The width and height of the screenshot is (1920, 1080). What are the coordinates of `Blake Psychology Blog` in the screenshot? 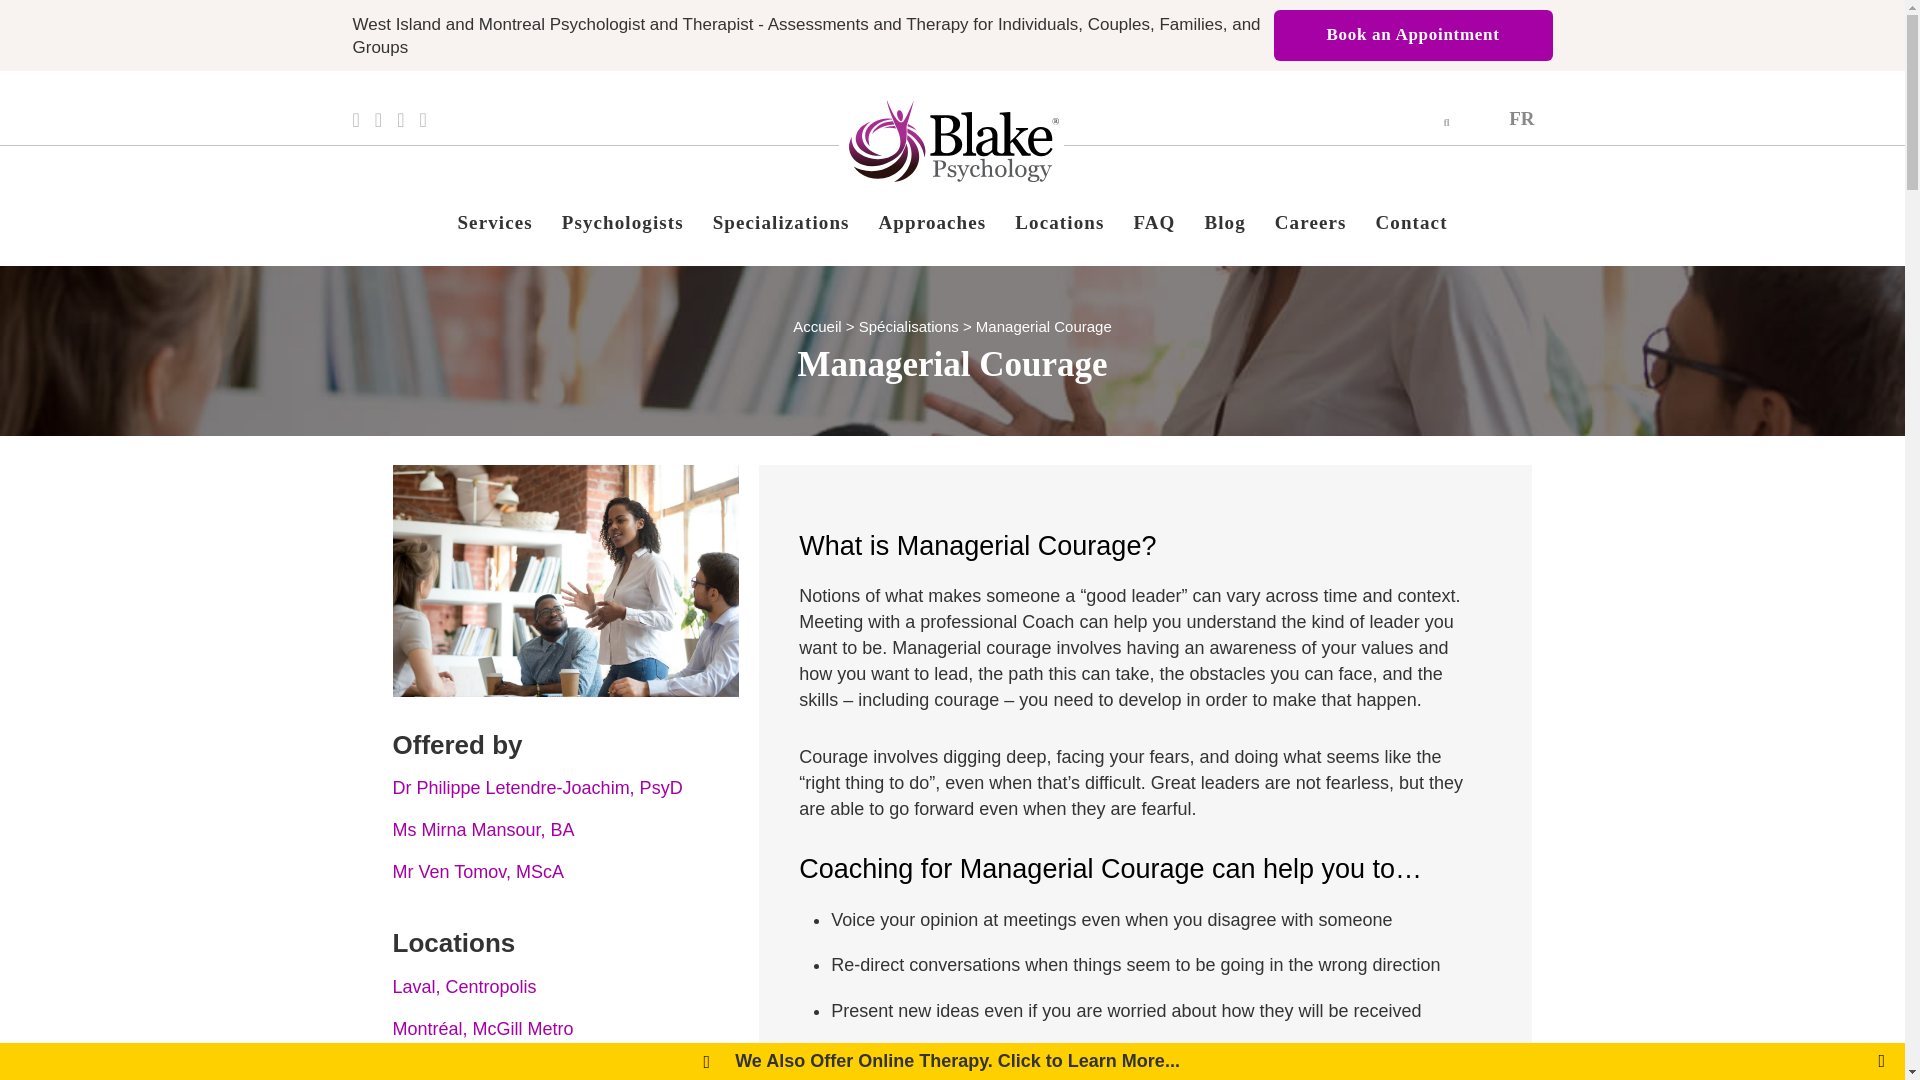 It's located at (1224, 222).